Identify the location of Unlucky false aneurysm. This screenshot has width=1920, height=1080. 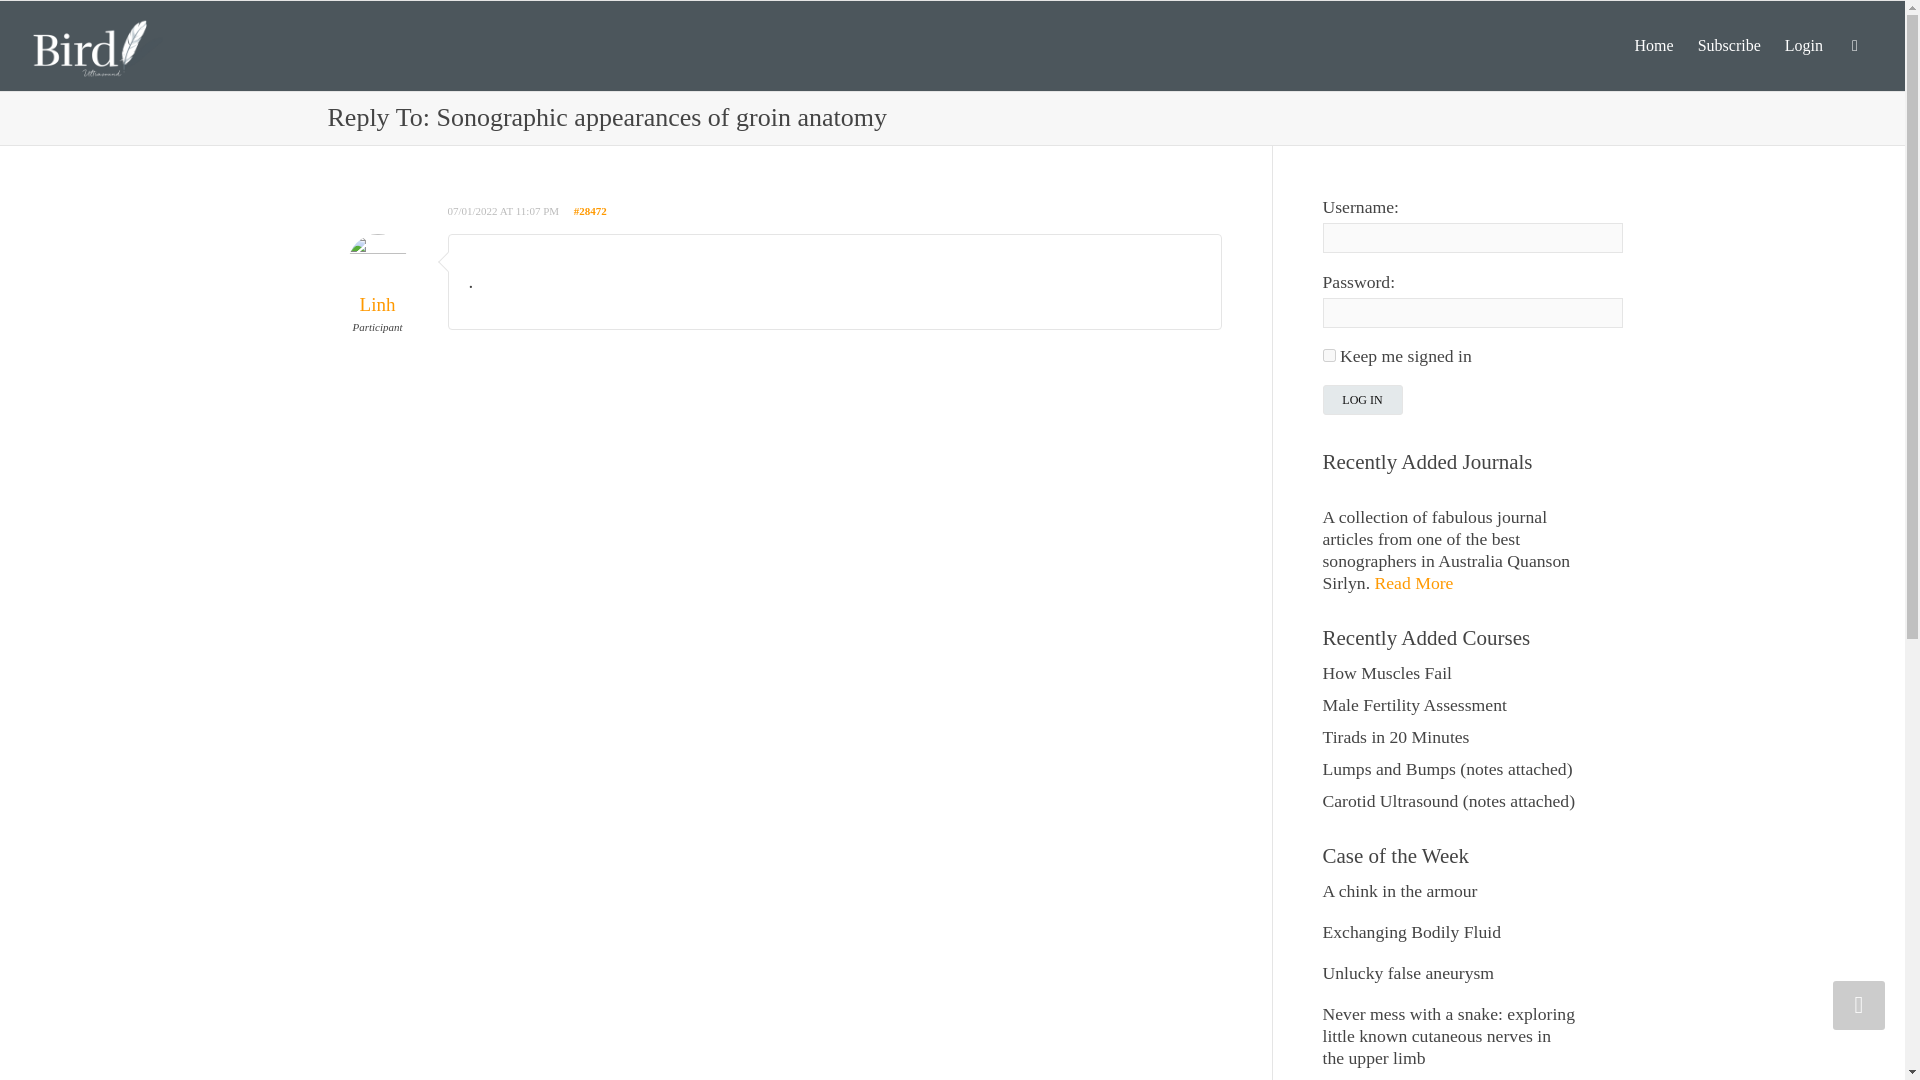
(1408, 972).